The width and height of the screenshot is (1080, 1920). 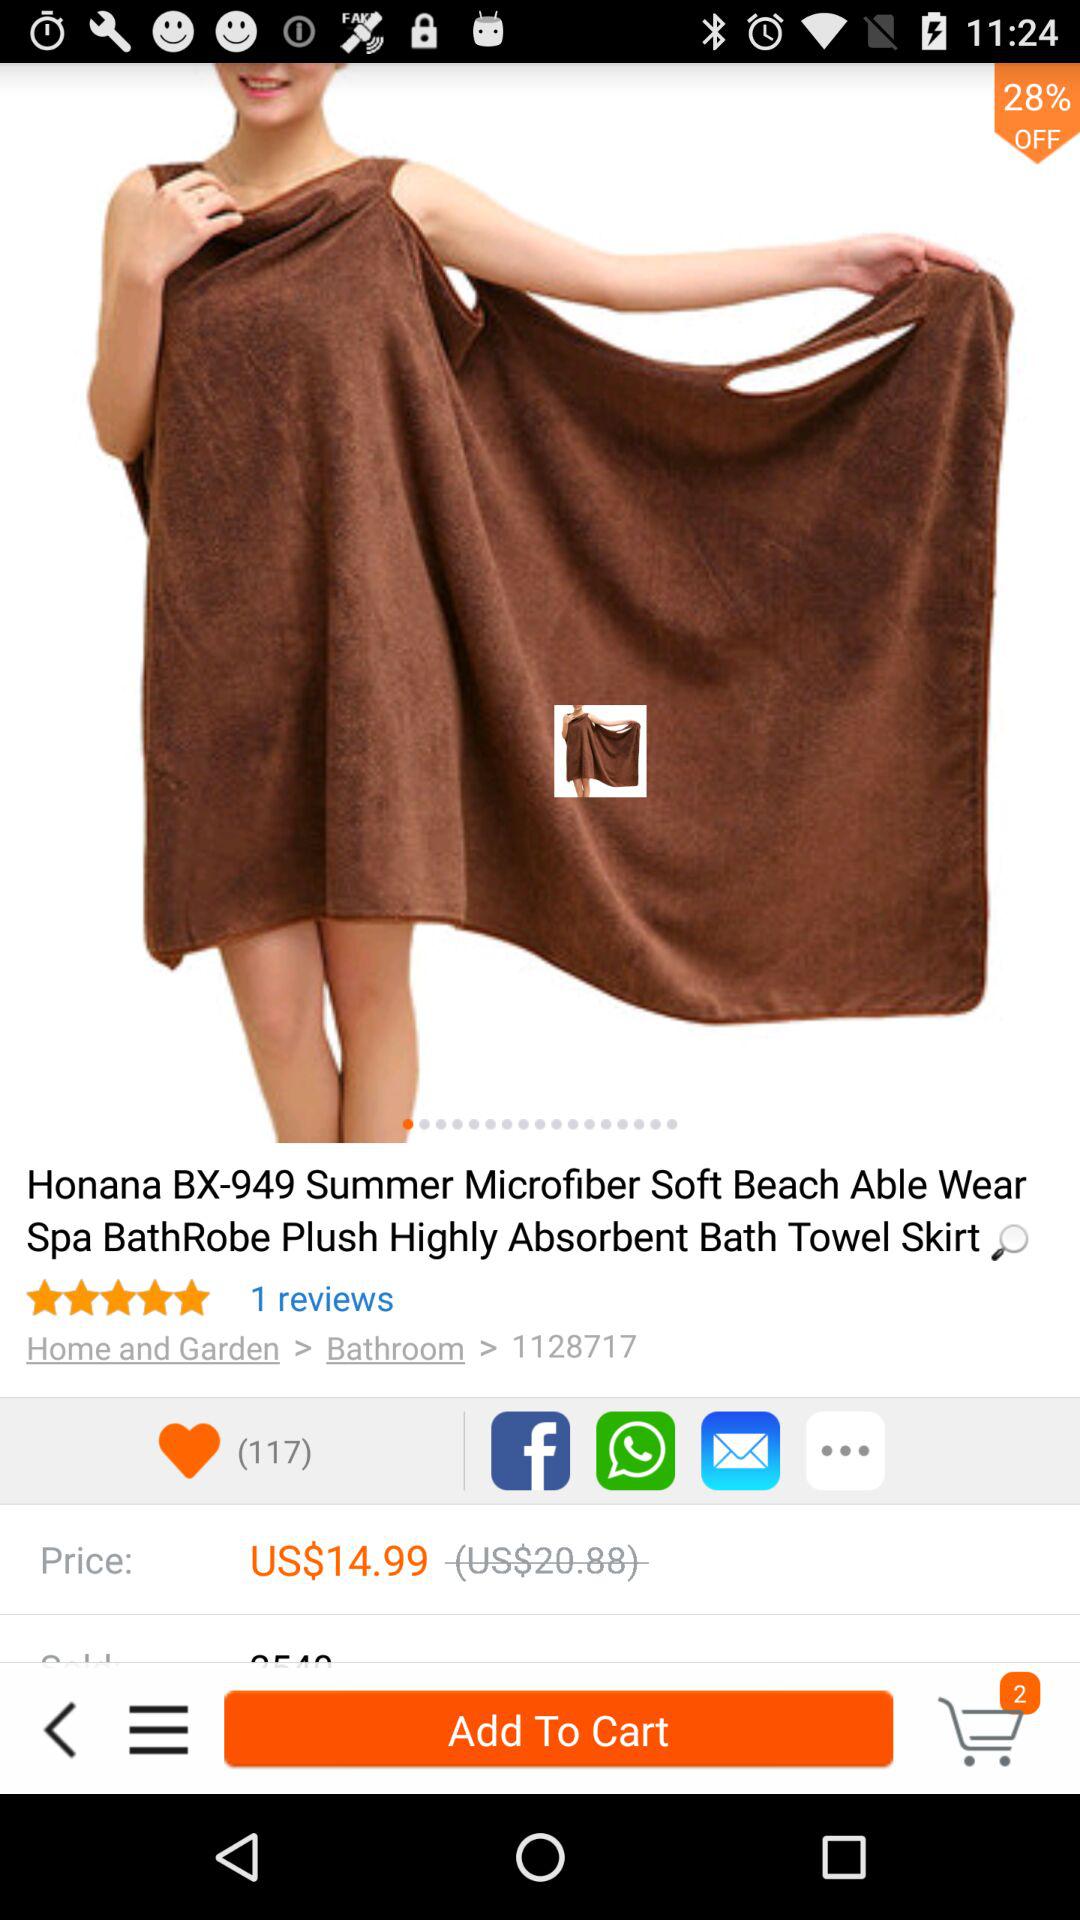 I want to click on menu, so click(x=158, y=1730).